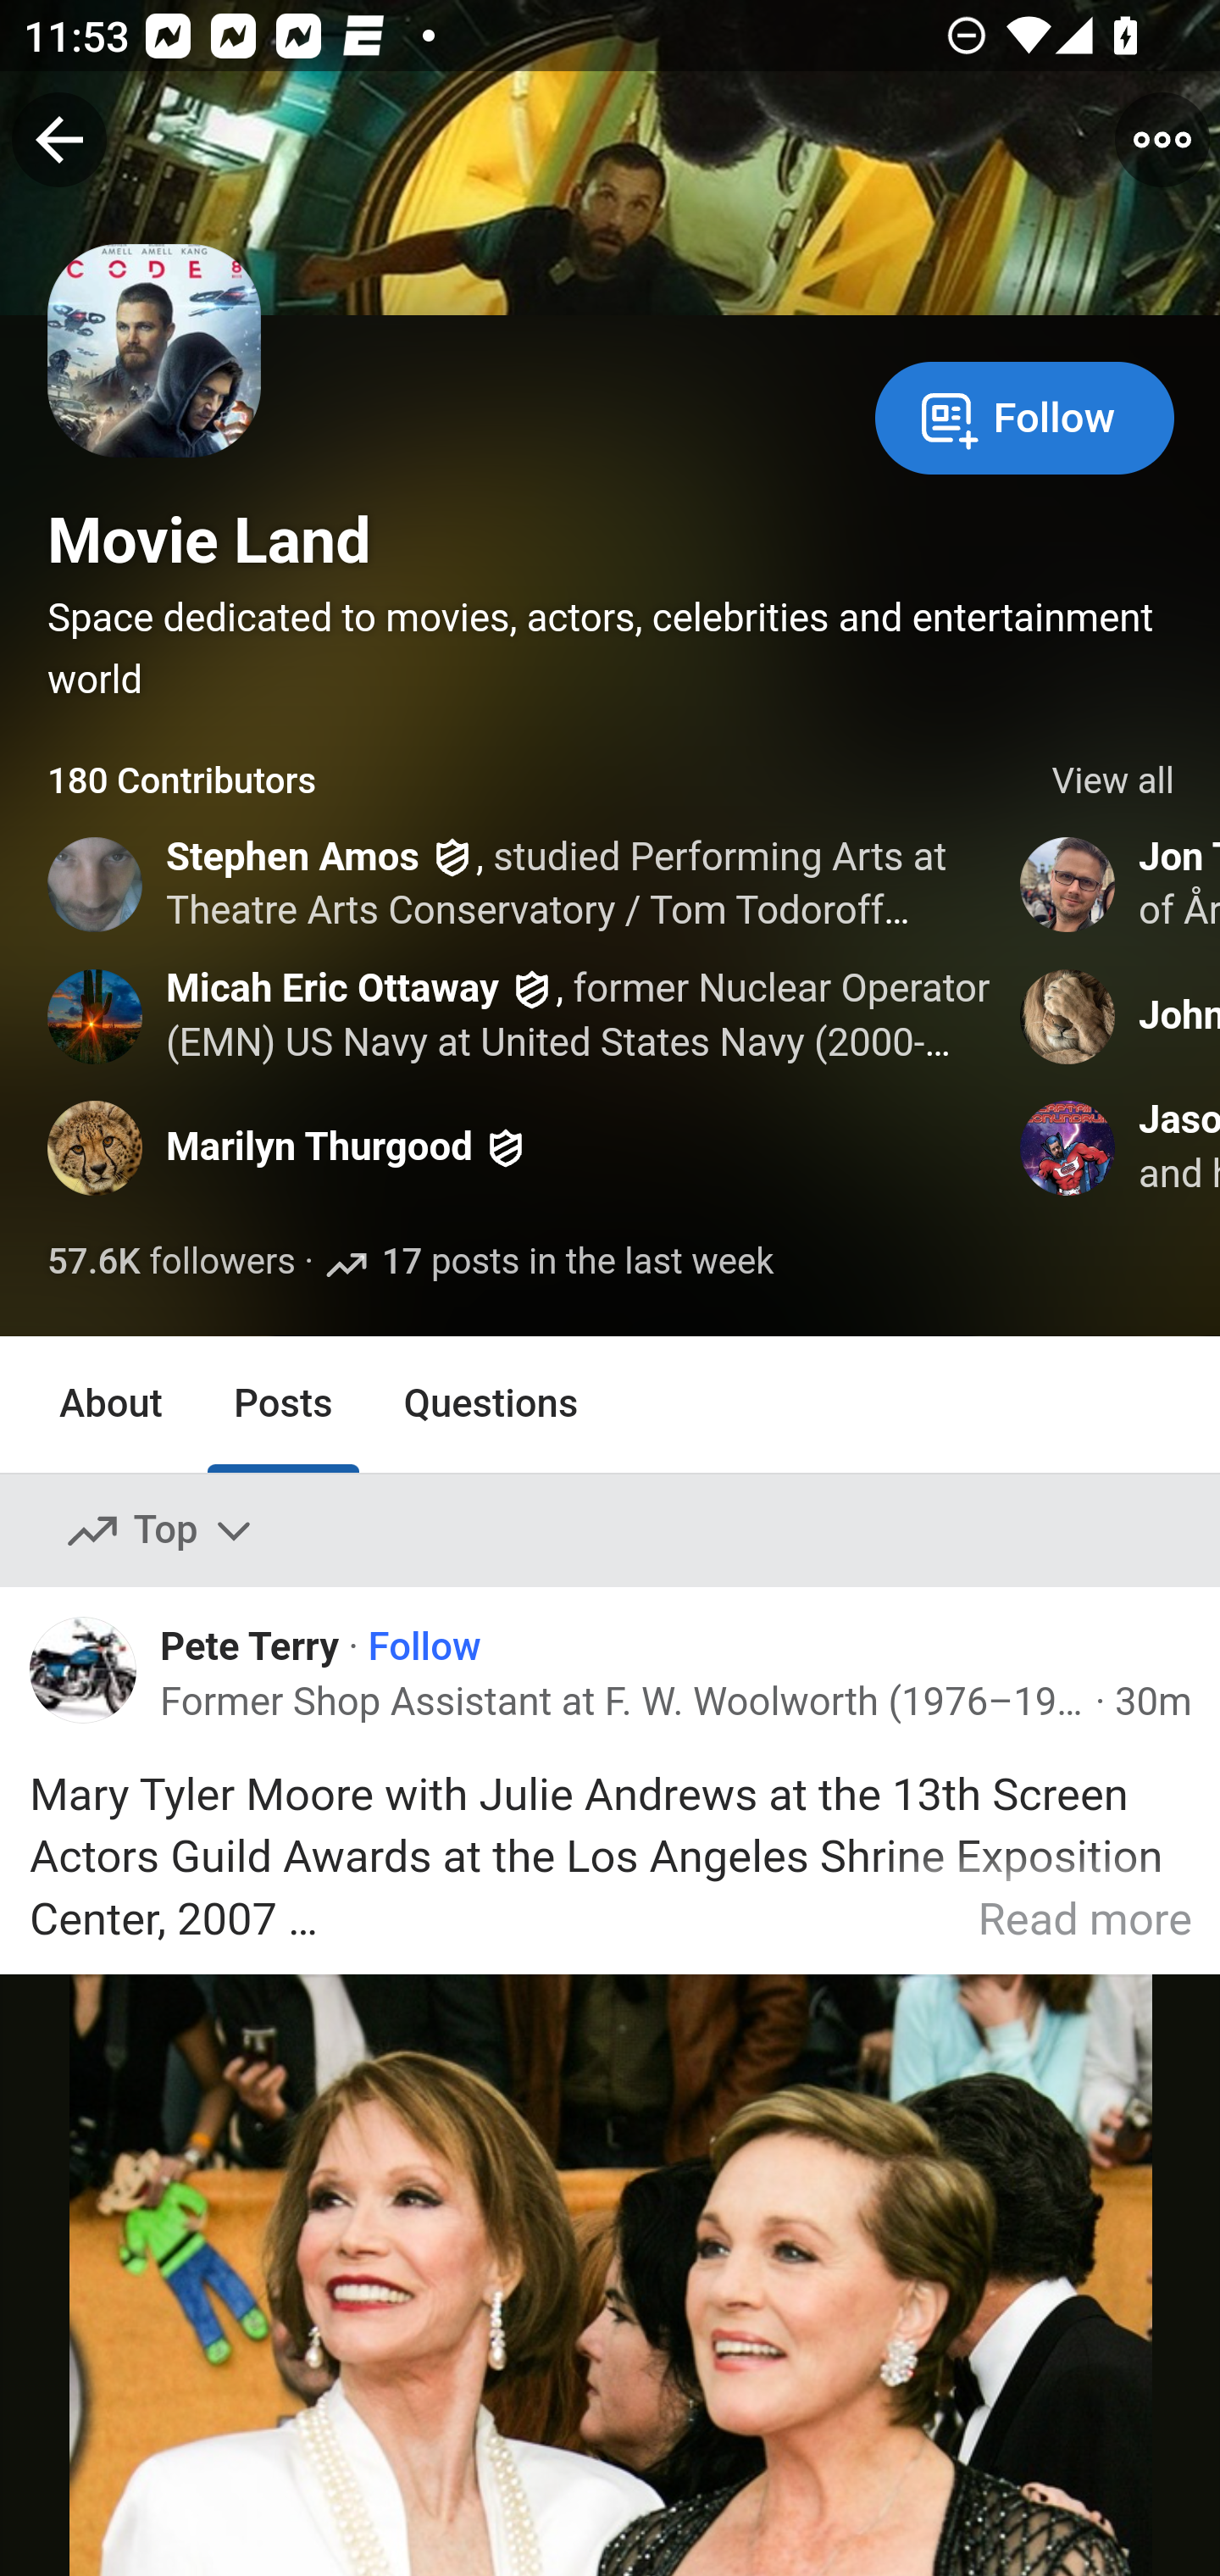  I want to click on Micah Eric Ottaway, so click(332, 988).